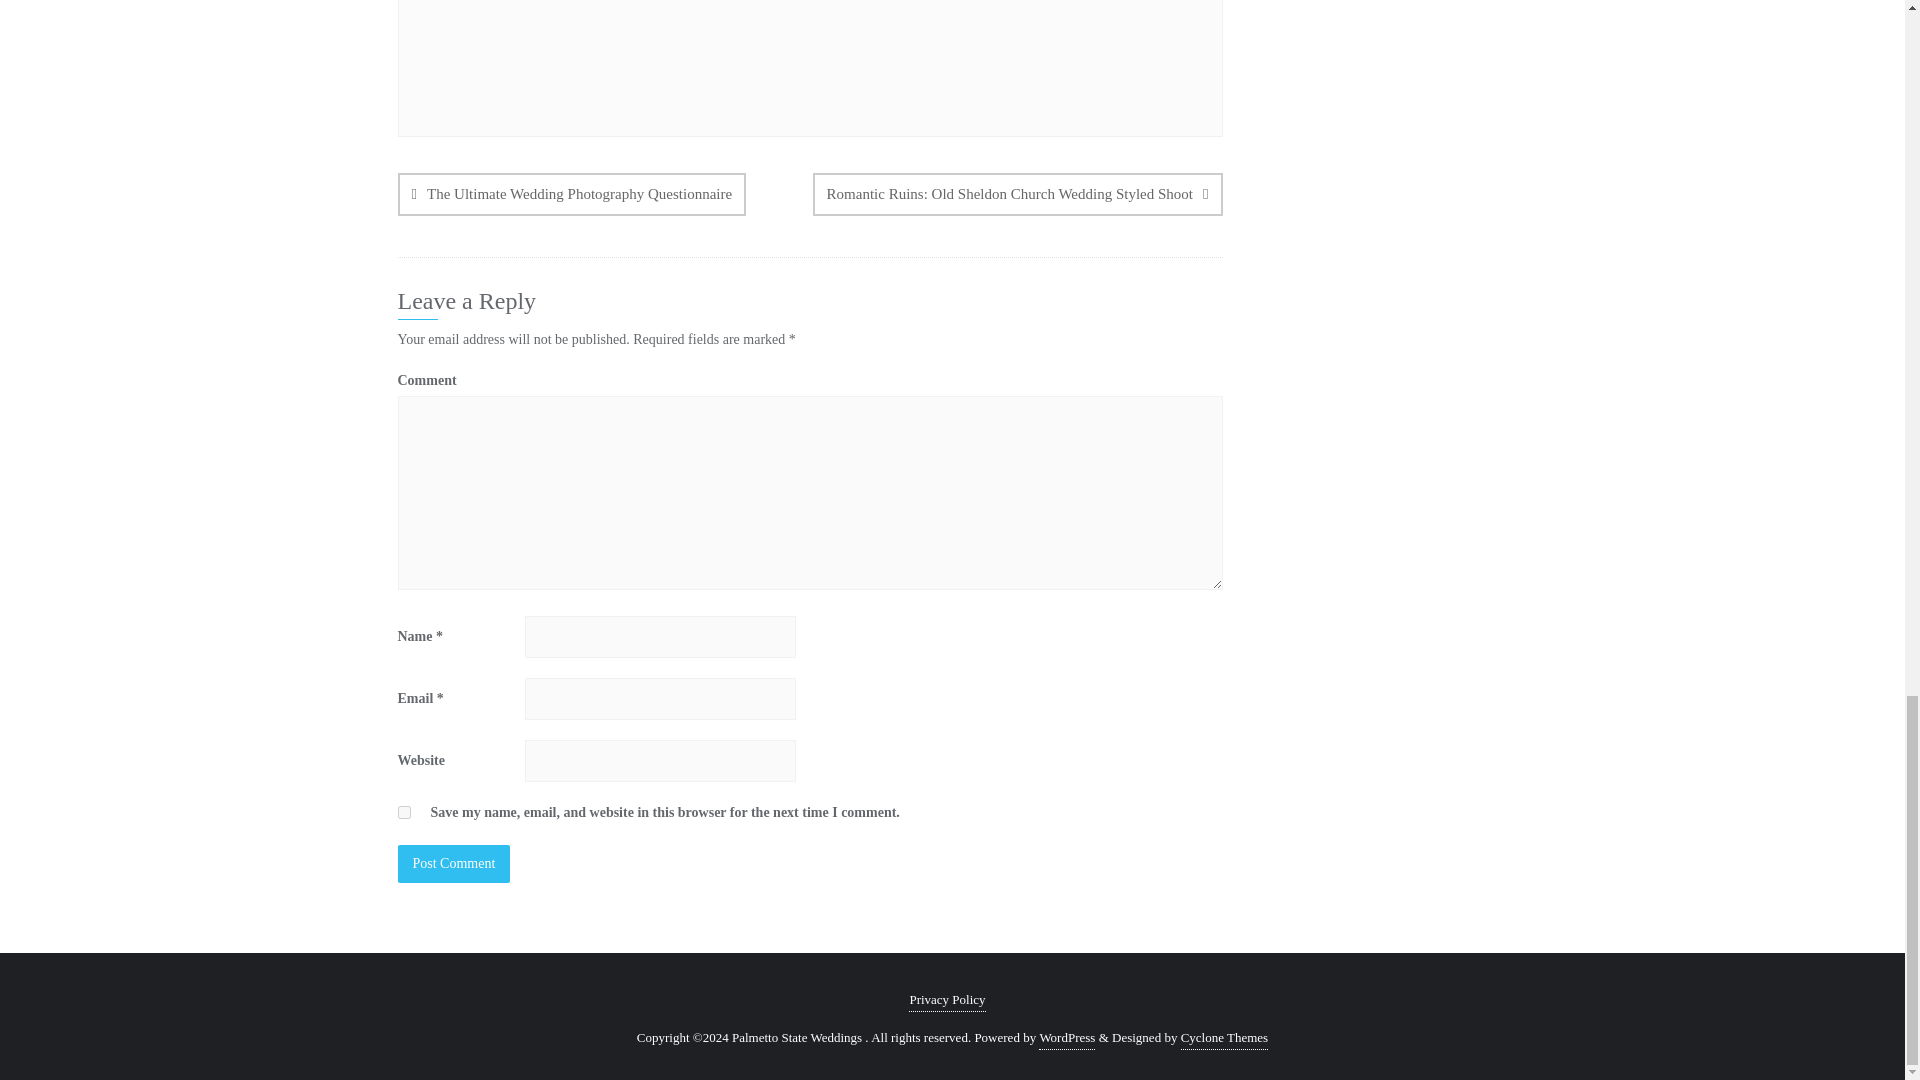 The image size is (1920, 1080). I want to click on Post Comment, so click(454, 864).